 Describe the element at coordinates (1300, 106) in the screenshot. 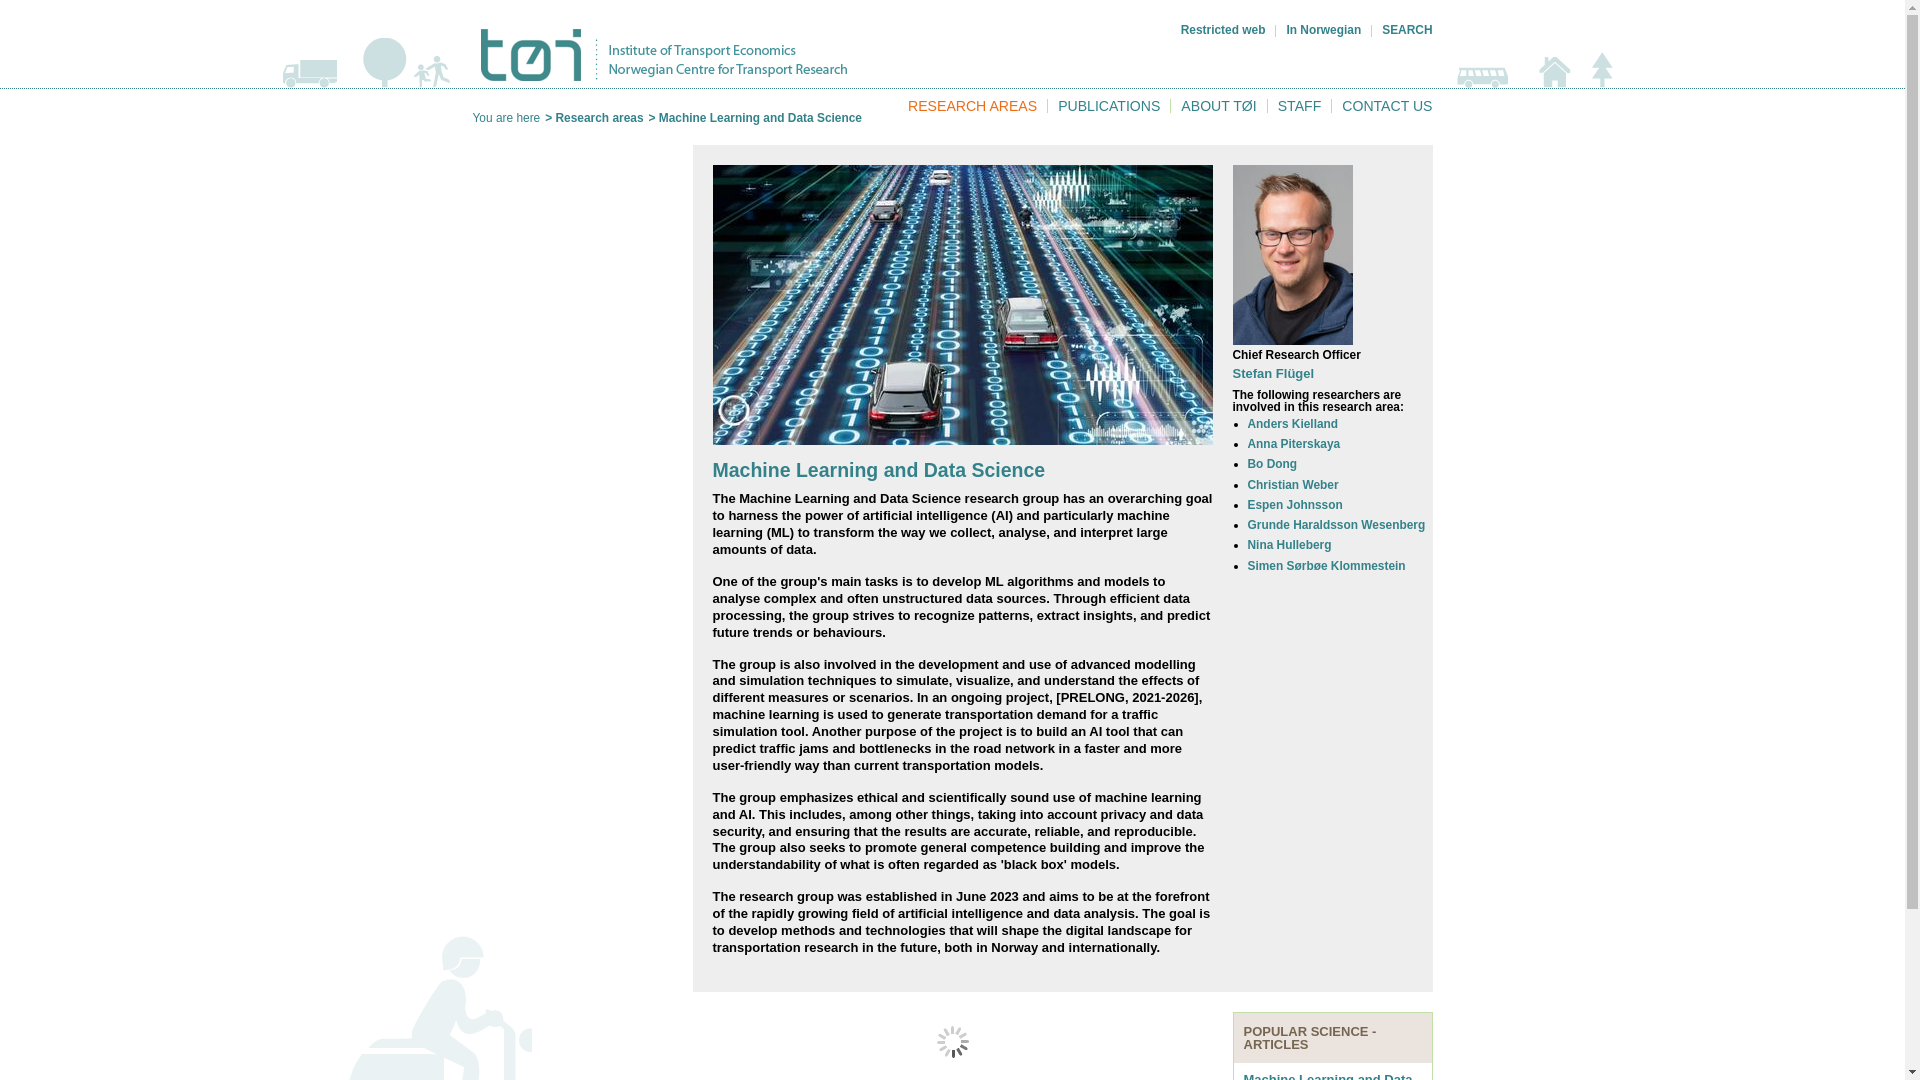

I see `STAFF` at that location.